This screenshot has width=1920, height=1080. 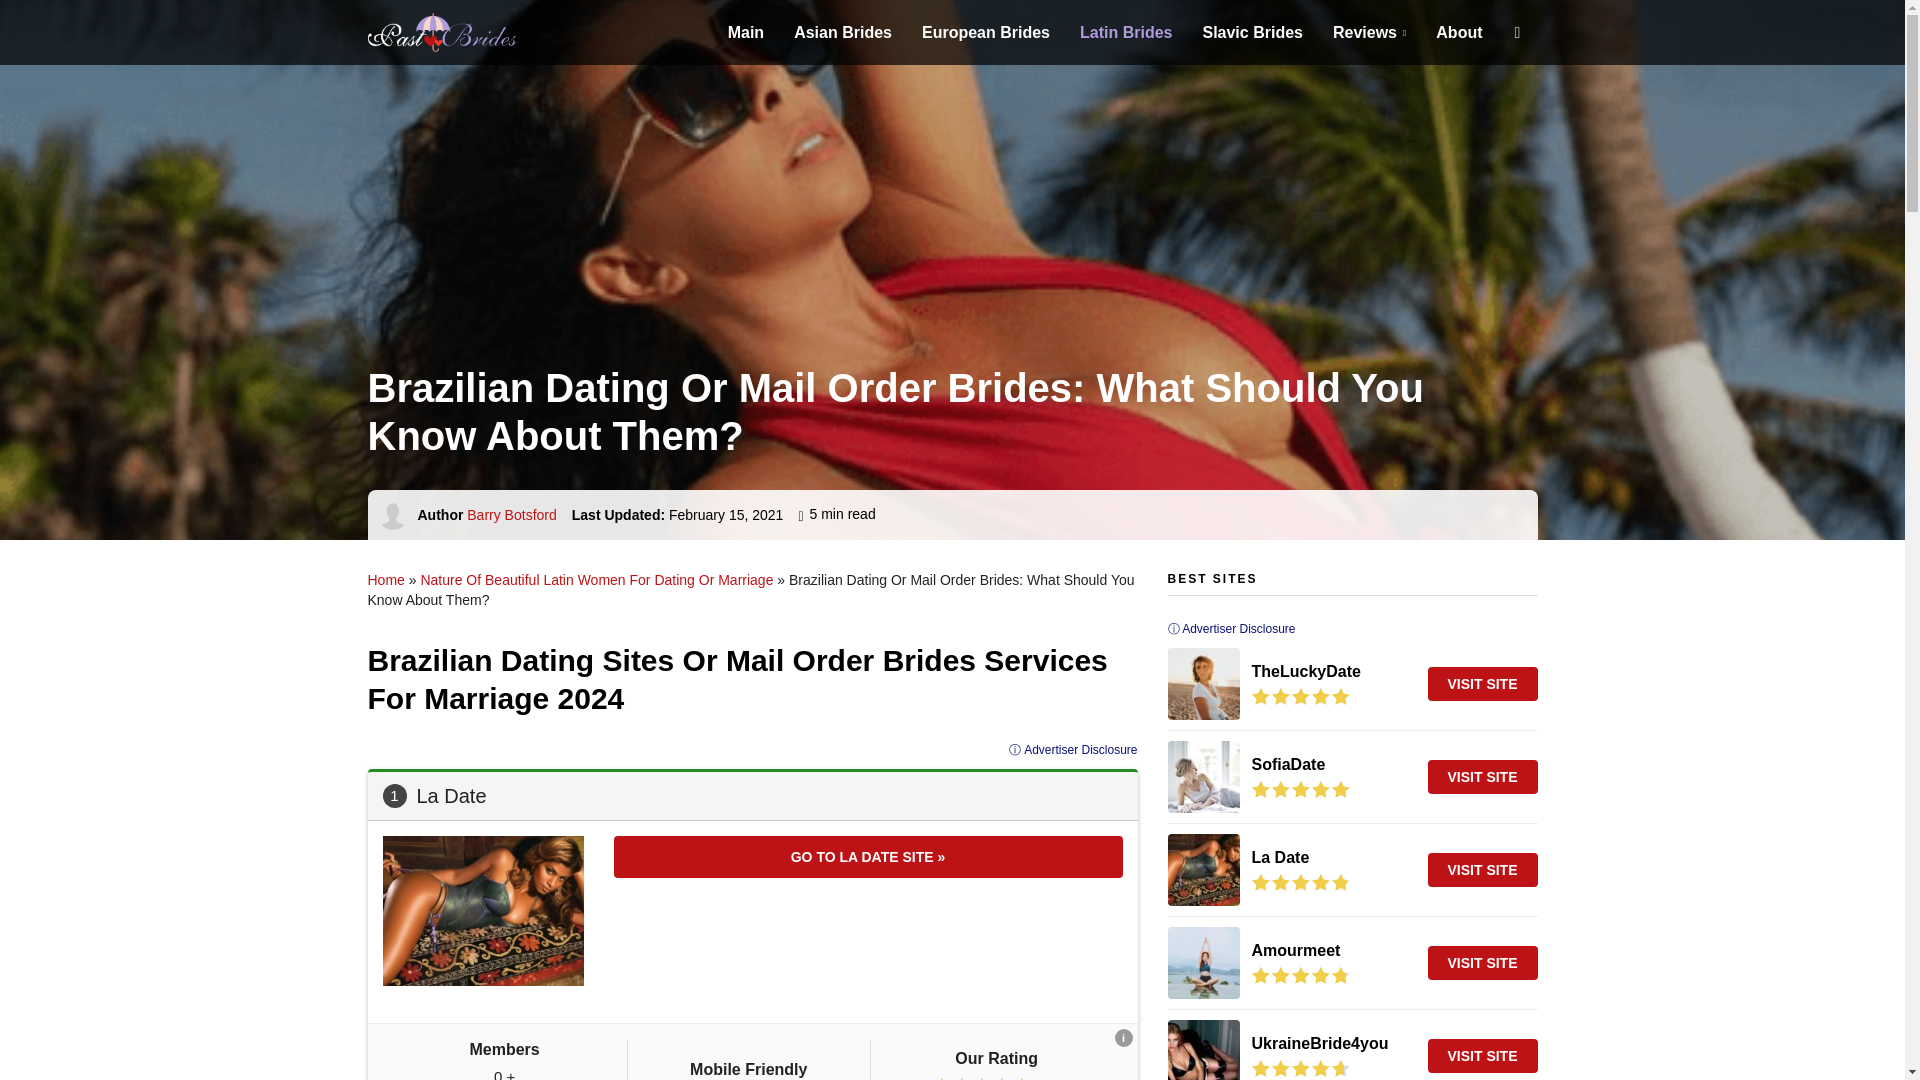 What do you see at coordinates (1300, 974) in the screenshot?
I see `Our Score` at bounding box center [1300, 974].